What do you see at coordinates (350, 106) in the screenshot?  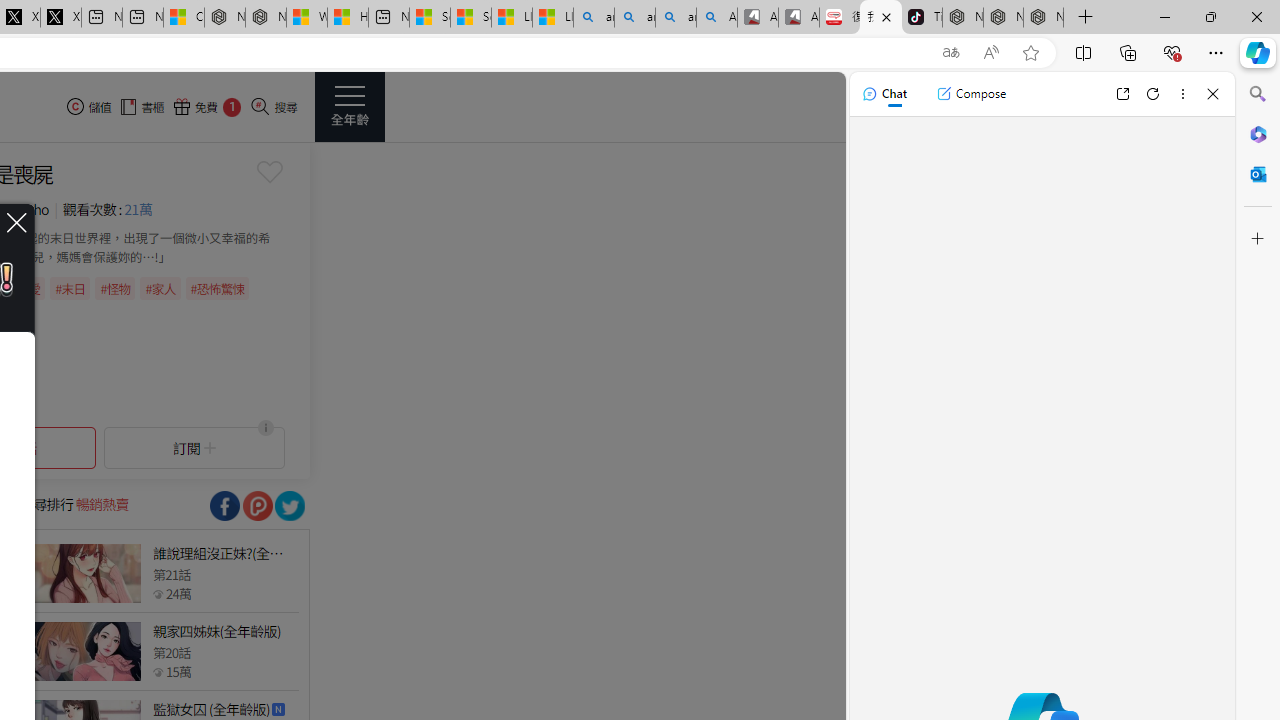 I see `Class: side_menu_btn actionRightMenuBtn` at bounding box center [350, 106].